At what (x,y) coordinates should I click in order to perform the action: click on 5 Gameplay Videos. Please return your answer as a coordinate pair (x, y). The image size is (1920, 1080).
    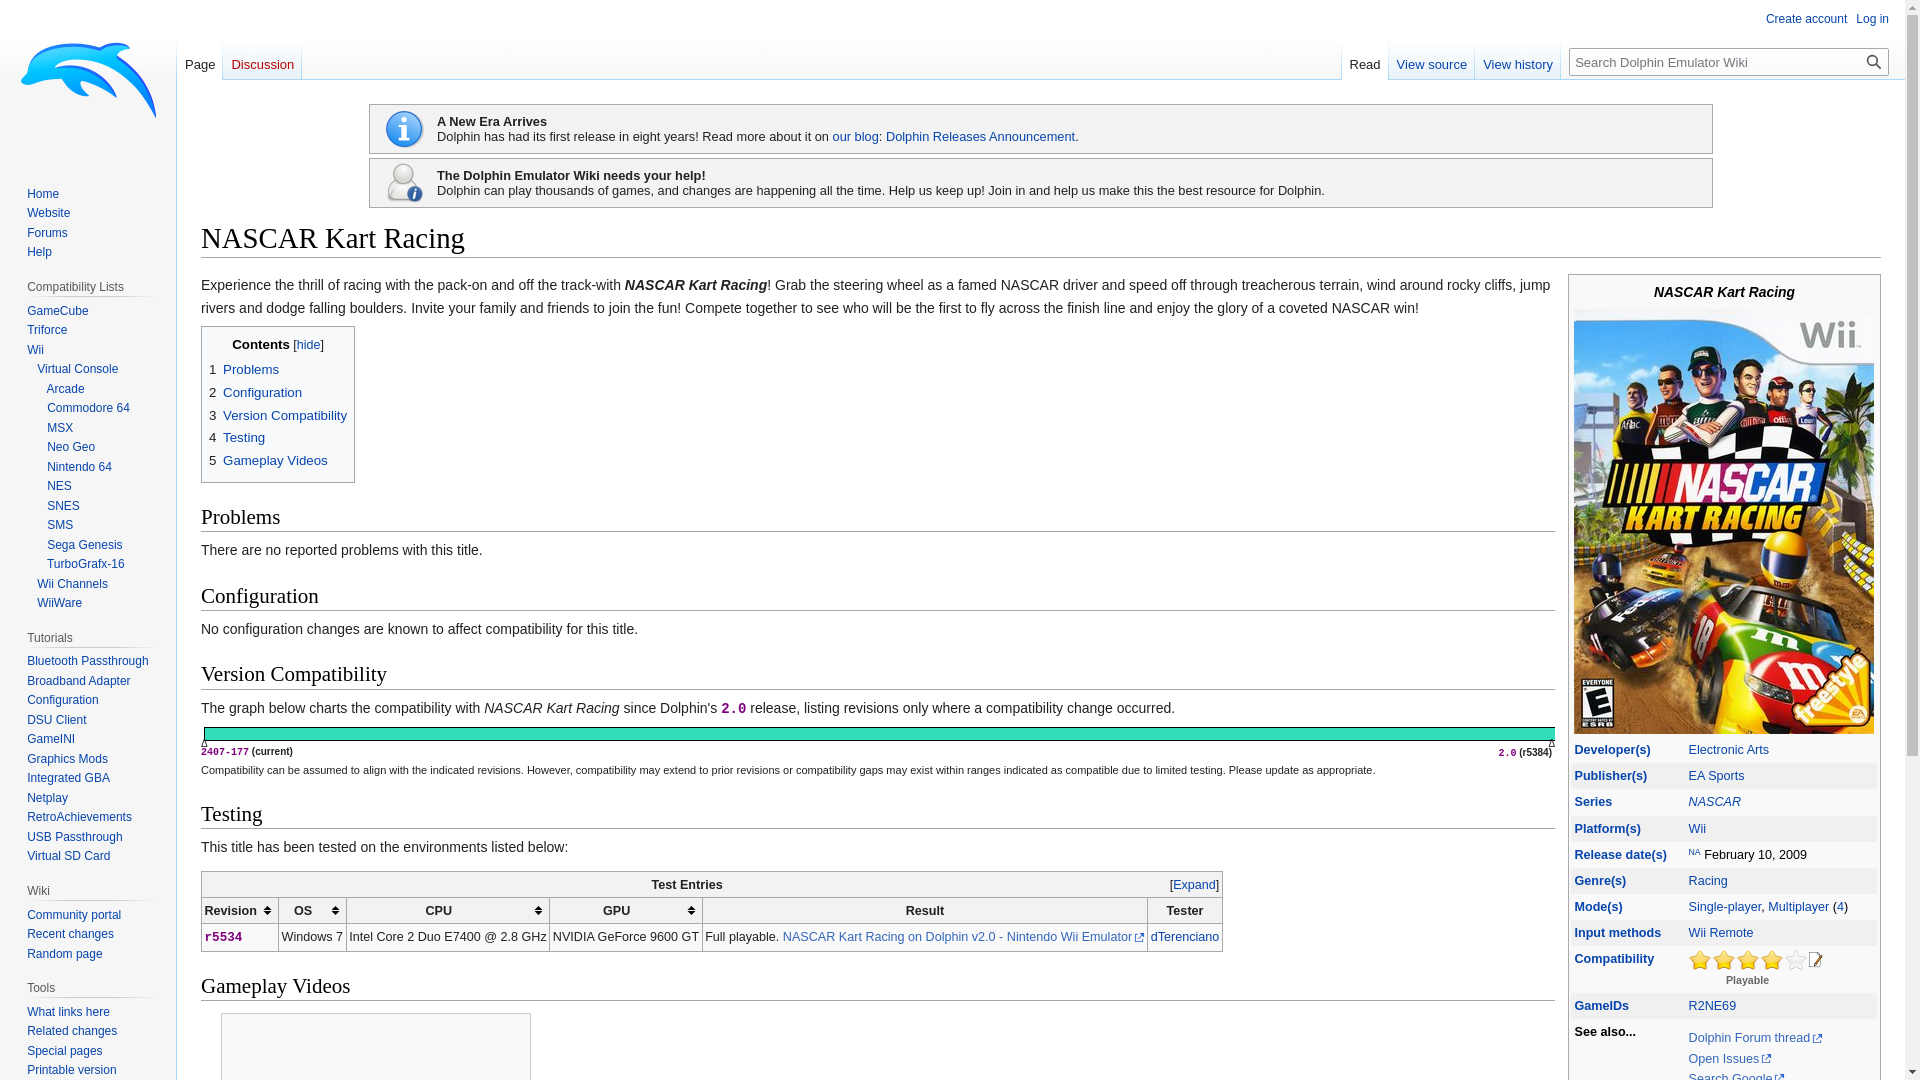
    Looking at the image, I should click on (268, 460).